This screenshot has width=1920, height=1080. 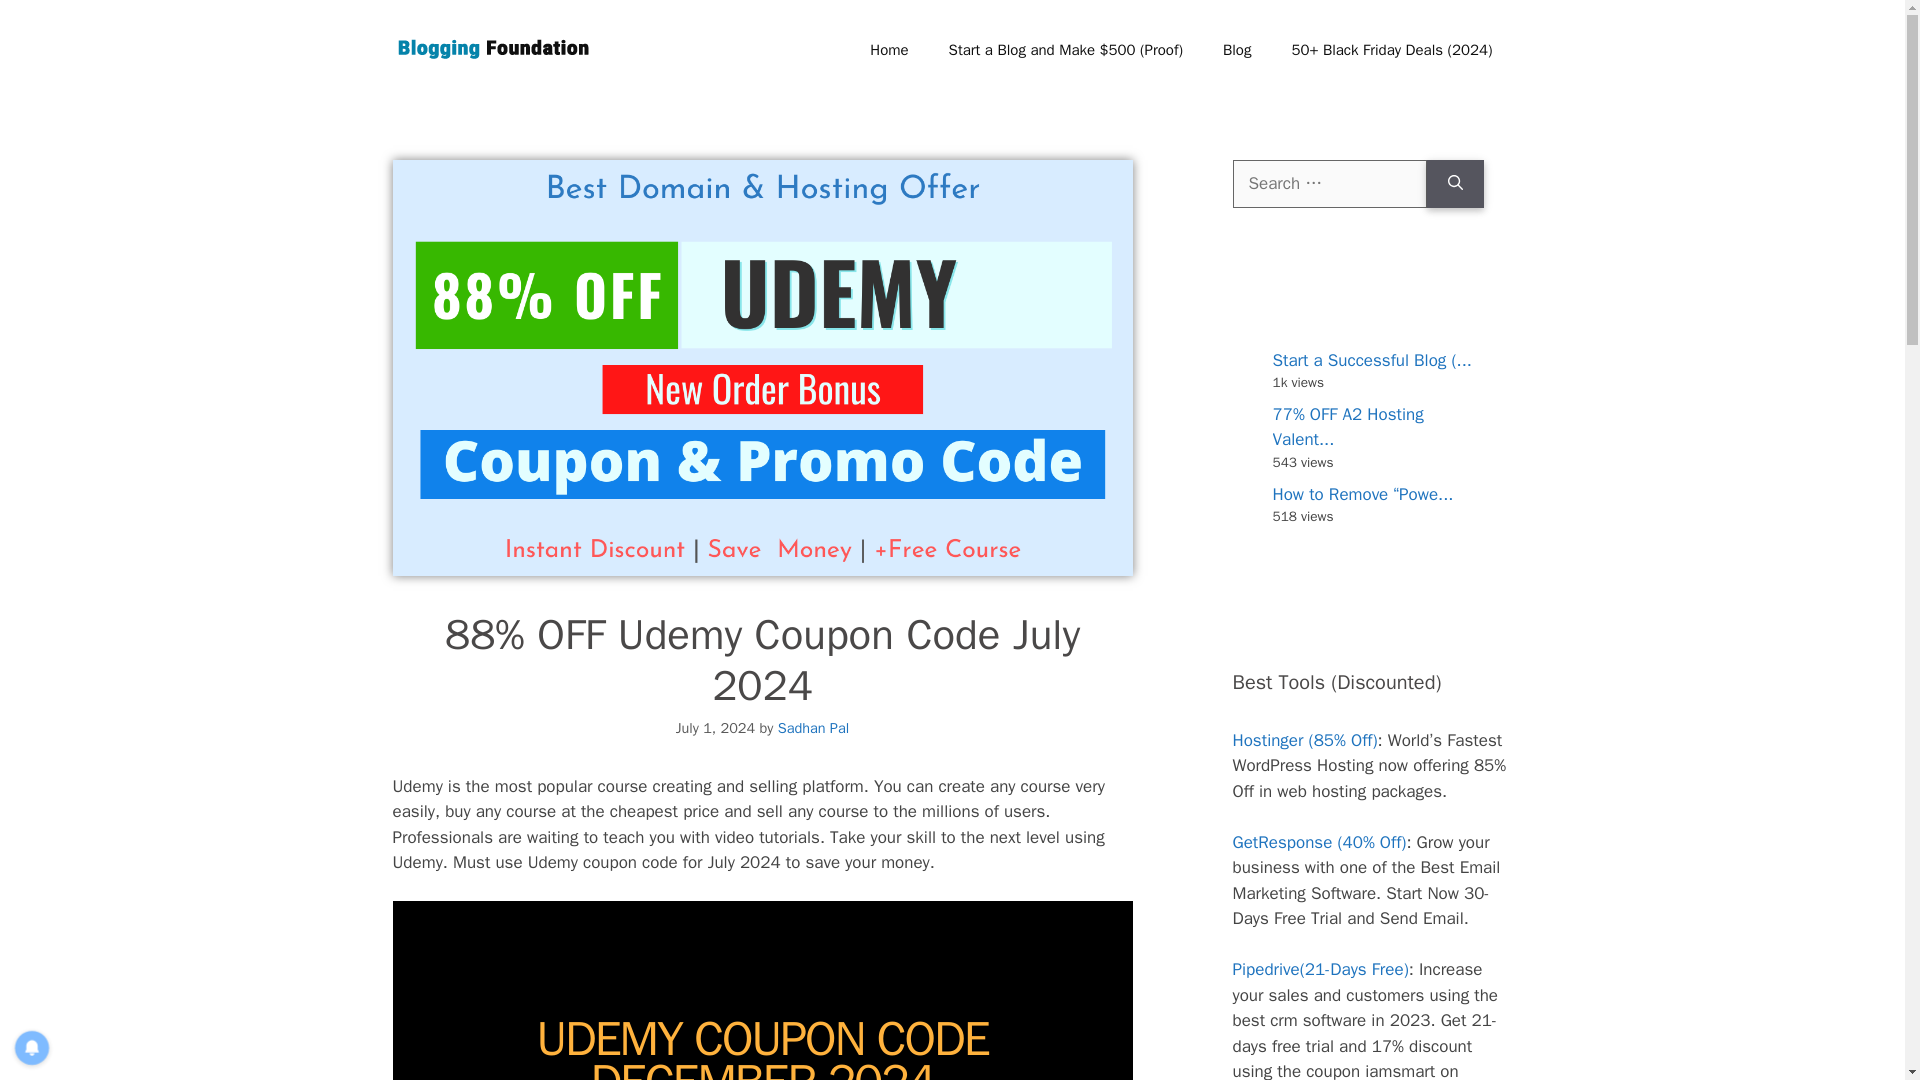 I want to click on Blog, so click(x=1237, y=50).